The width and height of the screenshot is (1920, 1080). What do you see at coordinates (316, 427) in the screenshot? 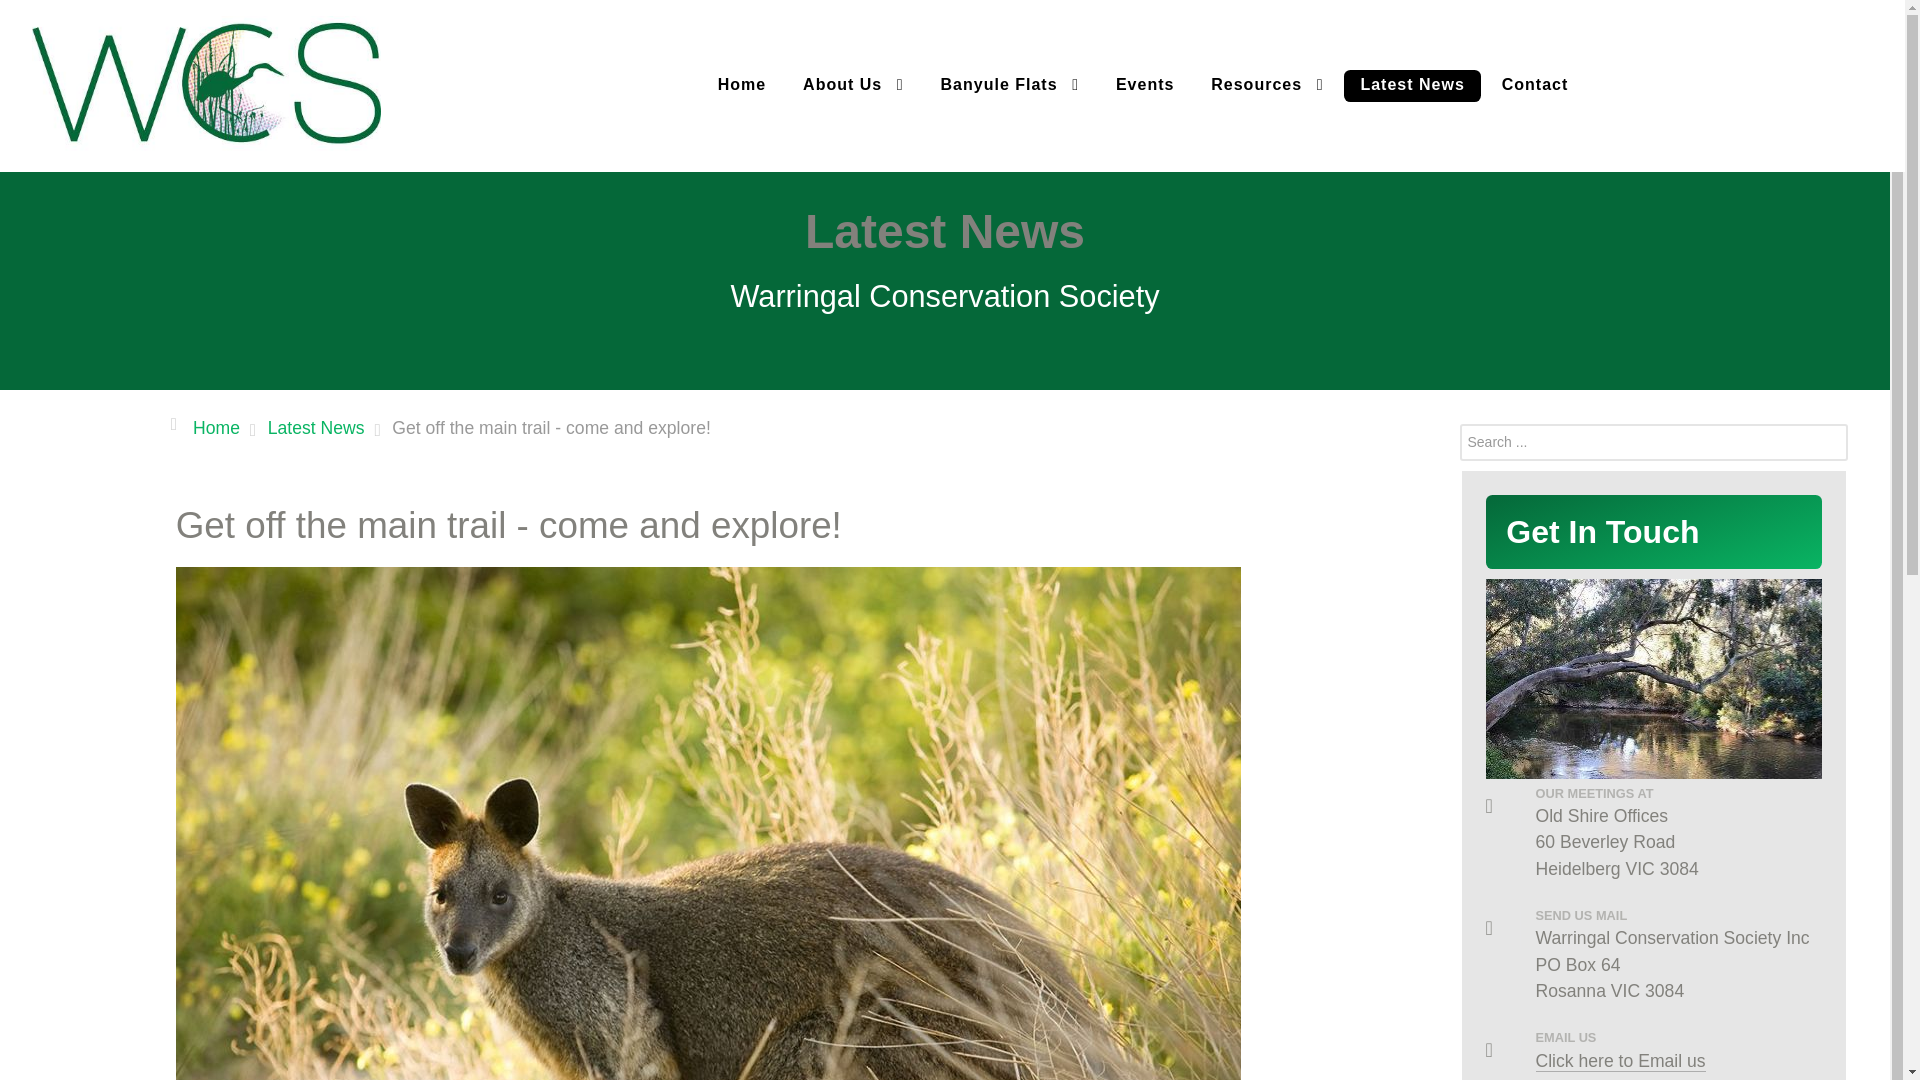
I see `Latest News` at bounding box center [316, 427].